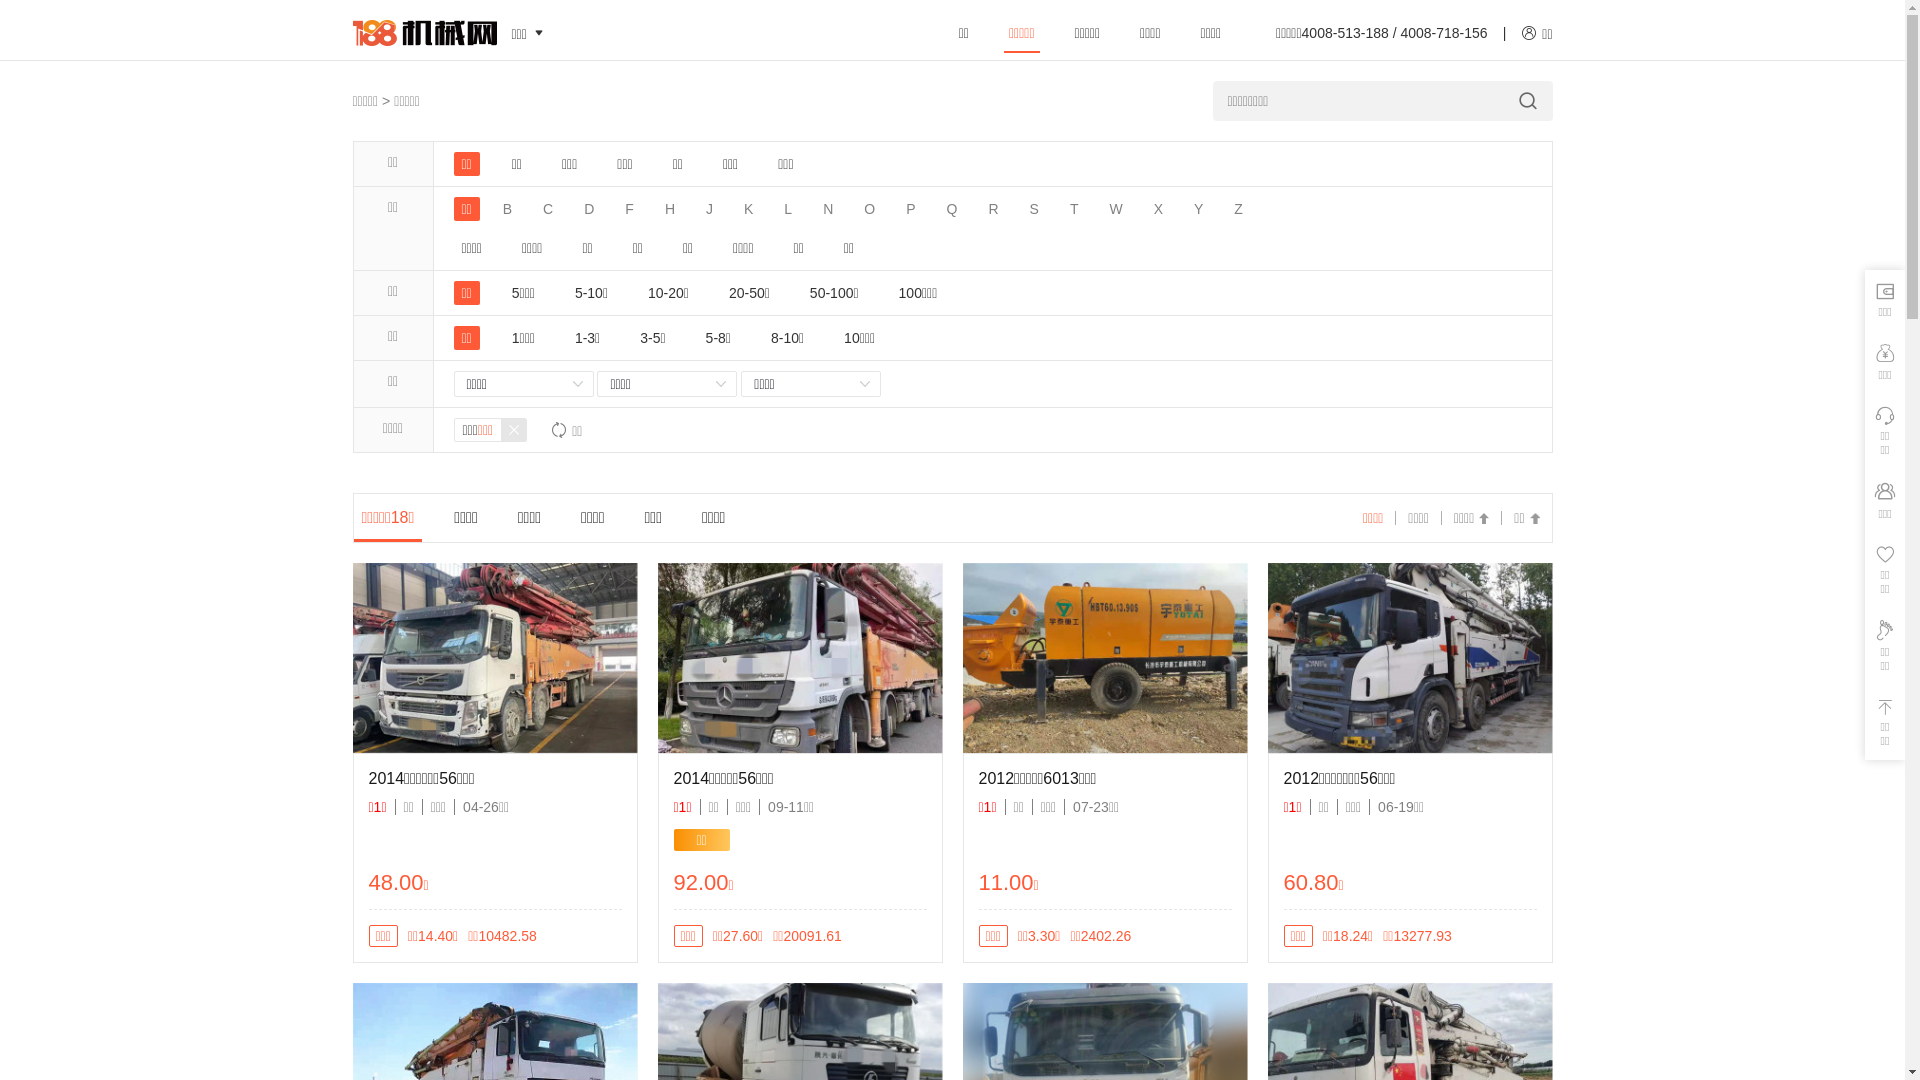 The image size is (1920, 1080). I want to click on O, so click(870, 209).